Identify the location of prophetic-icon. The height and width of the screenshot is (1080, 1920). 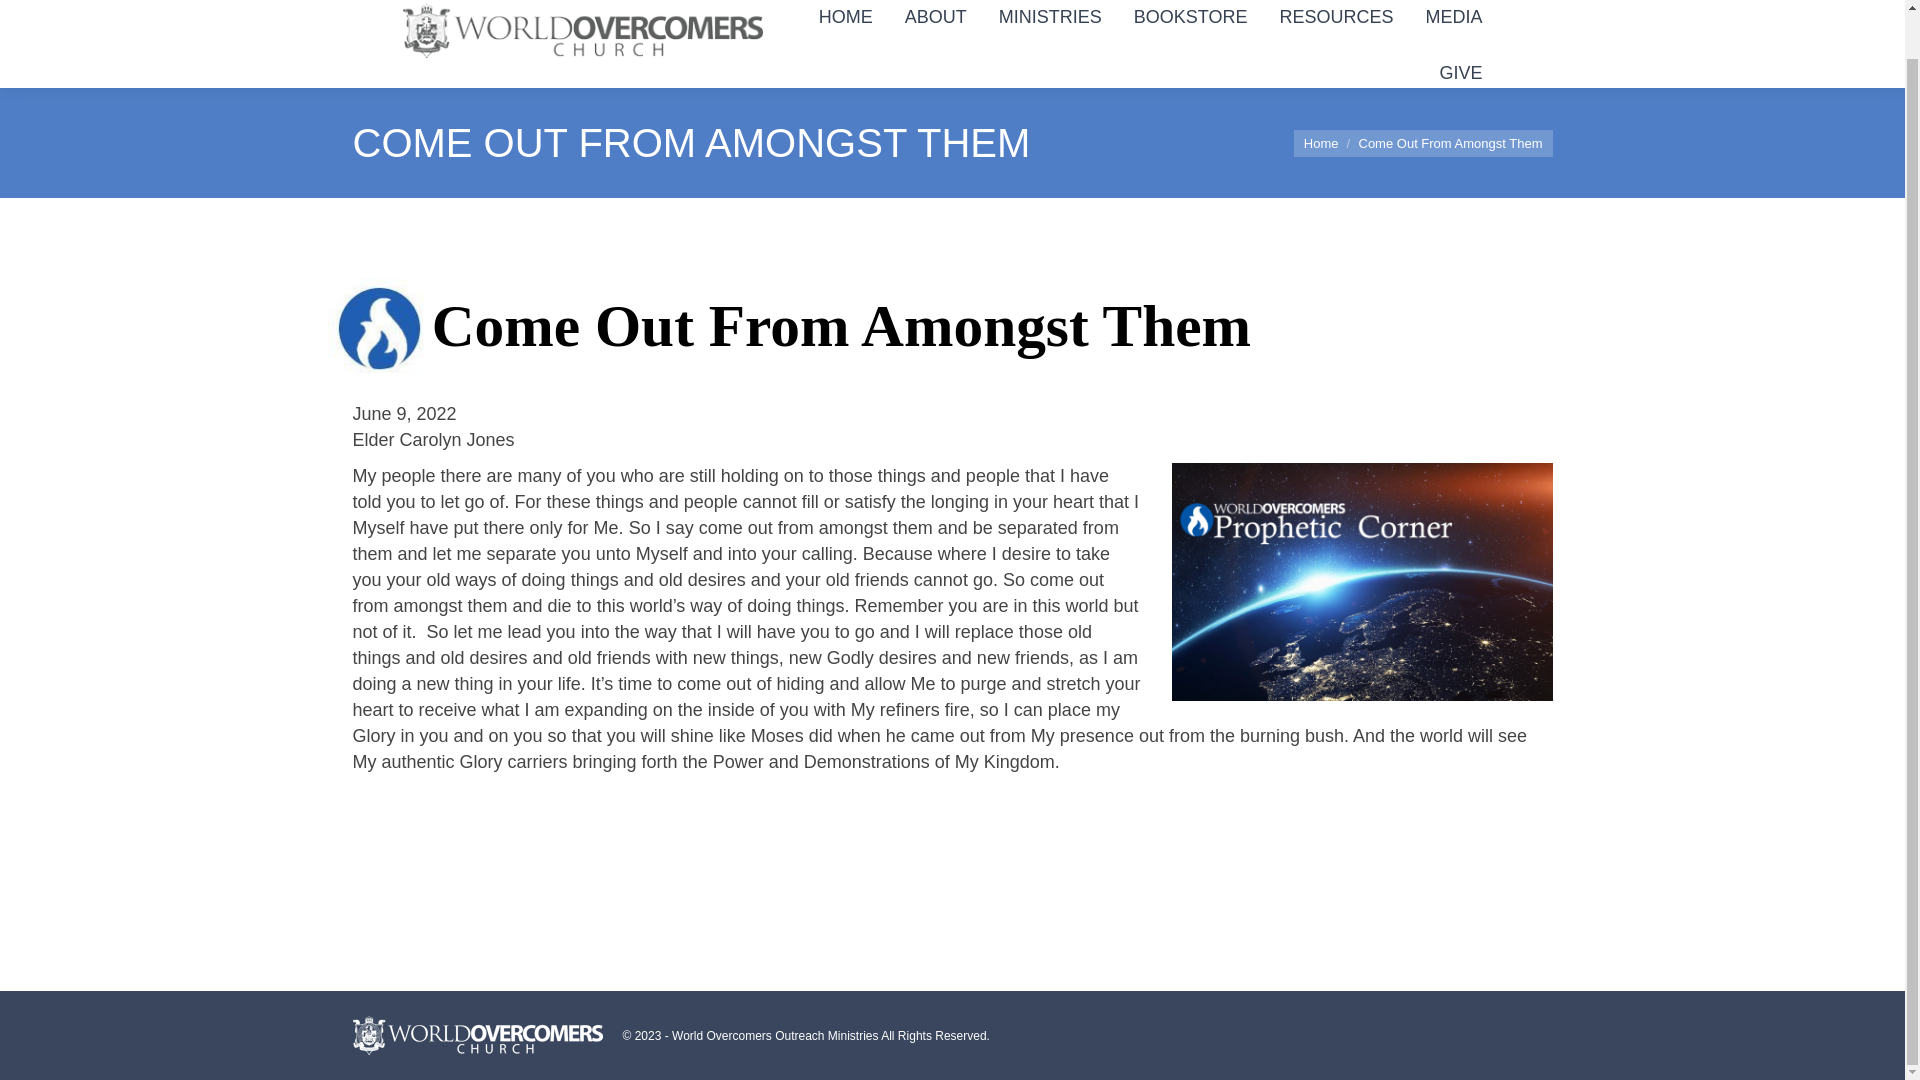
(380, 331).